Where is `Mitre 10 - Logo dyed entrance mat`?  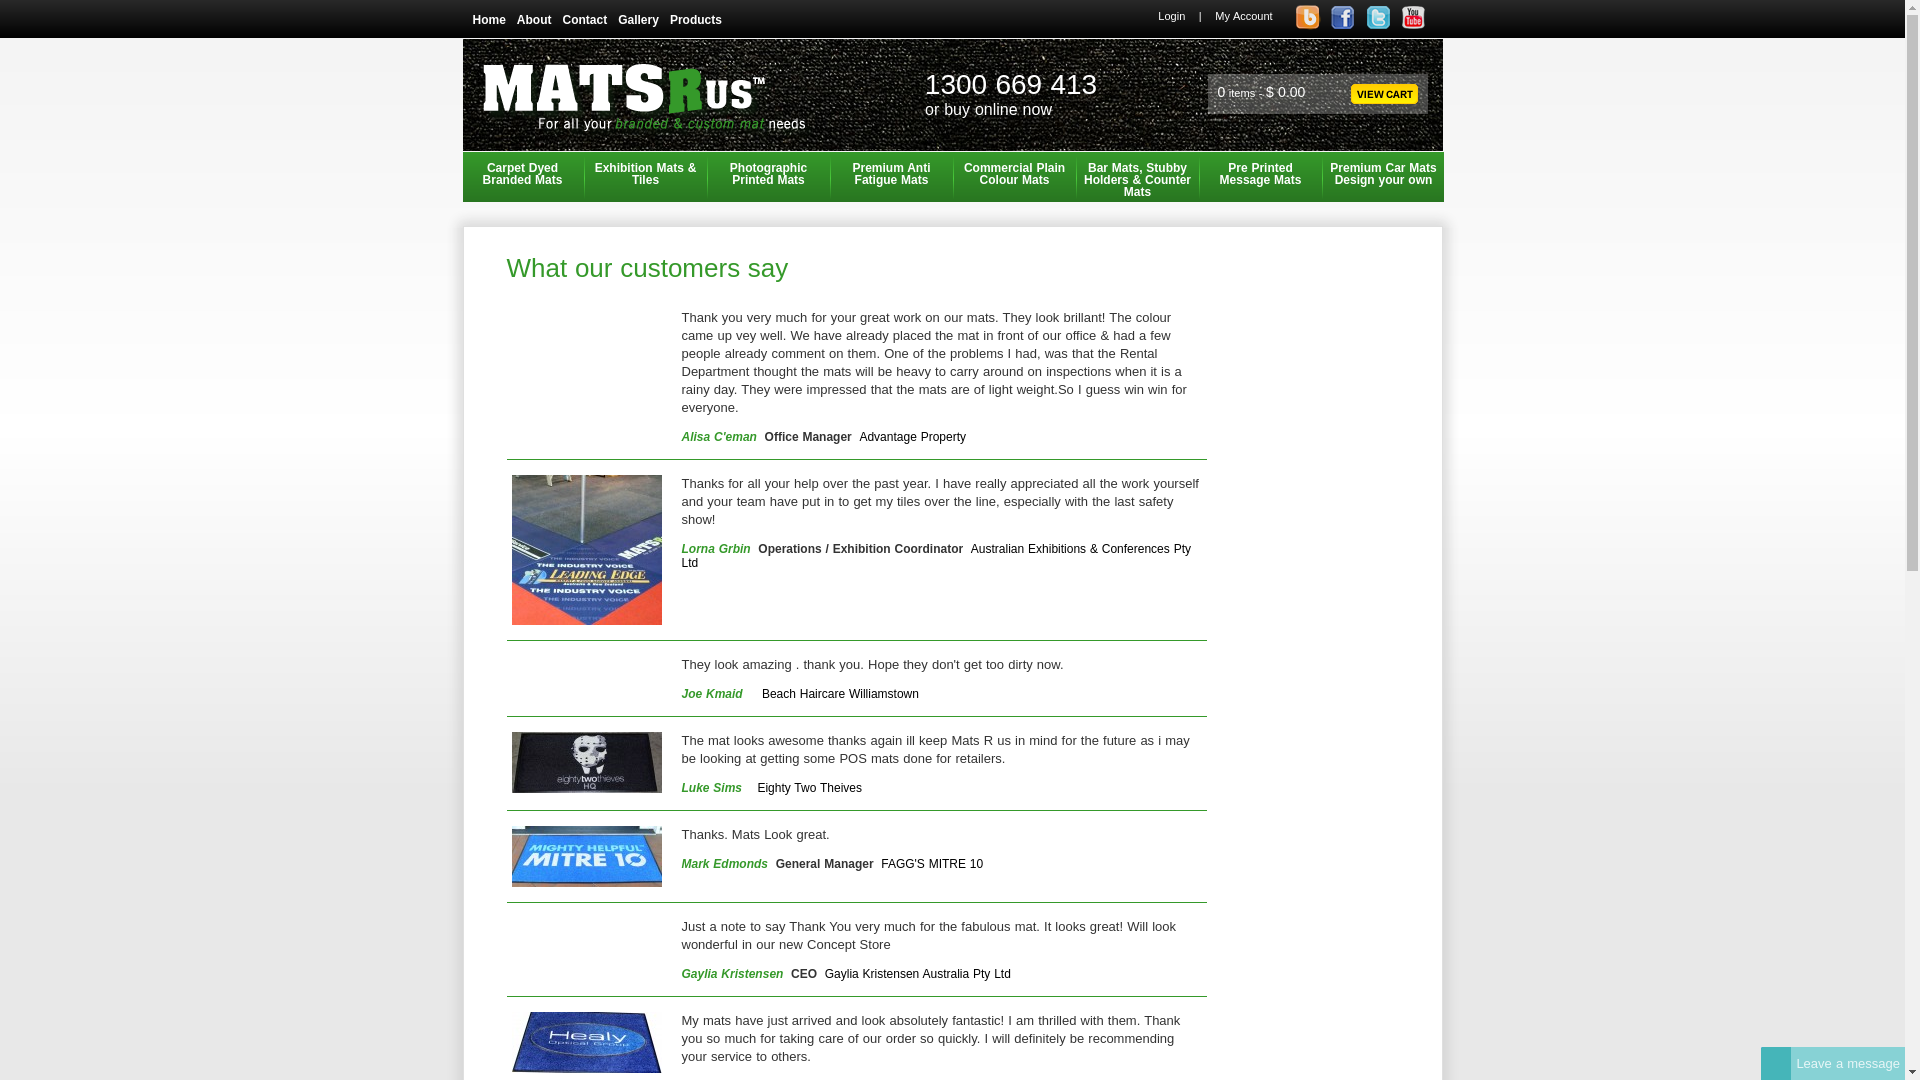
Mitre 10 - Logo dyed entrance mat is located at coordinates (587, 856).